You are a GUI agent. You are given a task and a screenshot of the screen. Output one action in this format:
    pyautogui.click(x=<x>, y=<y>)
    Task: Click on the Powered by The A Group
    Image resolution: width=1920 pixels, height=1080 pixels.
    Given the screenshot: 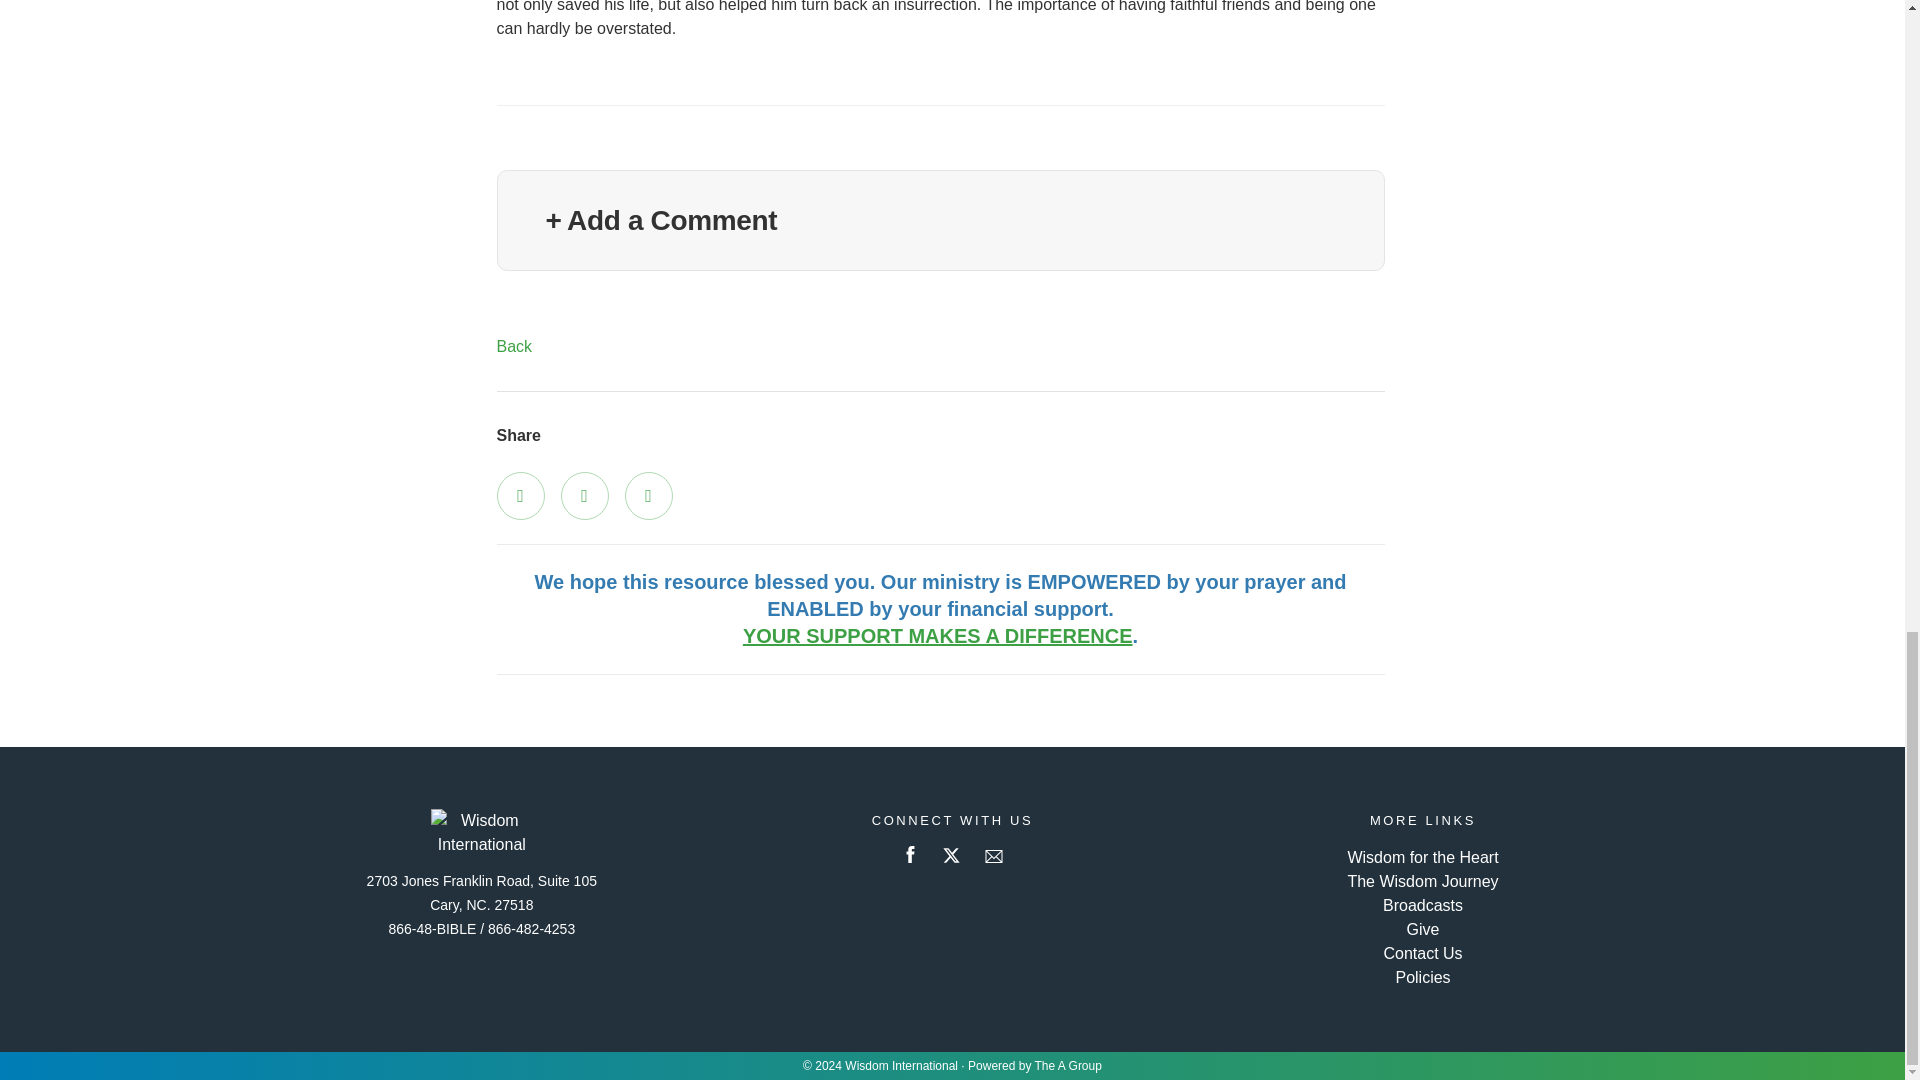 What is the action you would take?
    pyautogui.click(x=1034, y=1066)
    